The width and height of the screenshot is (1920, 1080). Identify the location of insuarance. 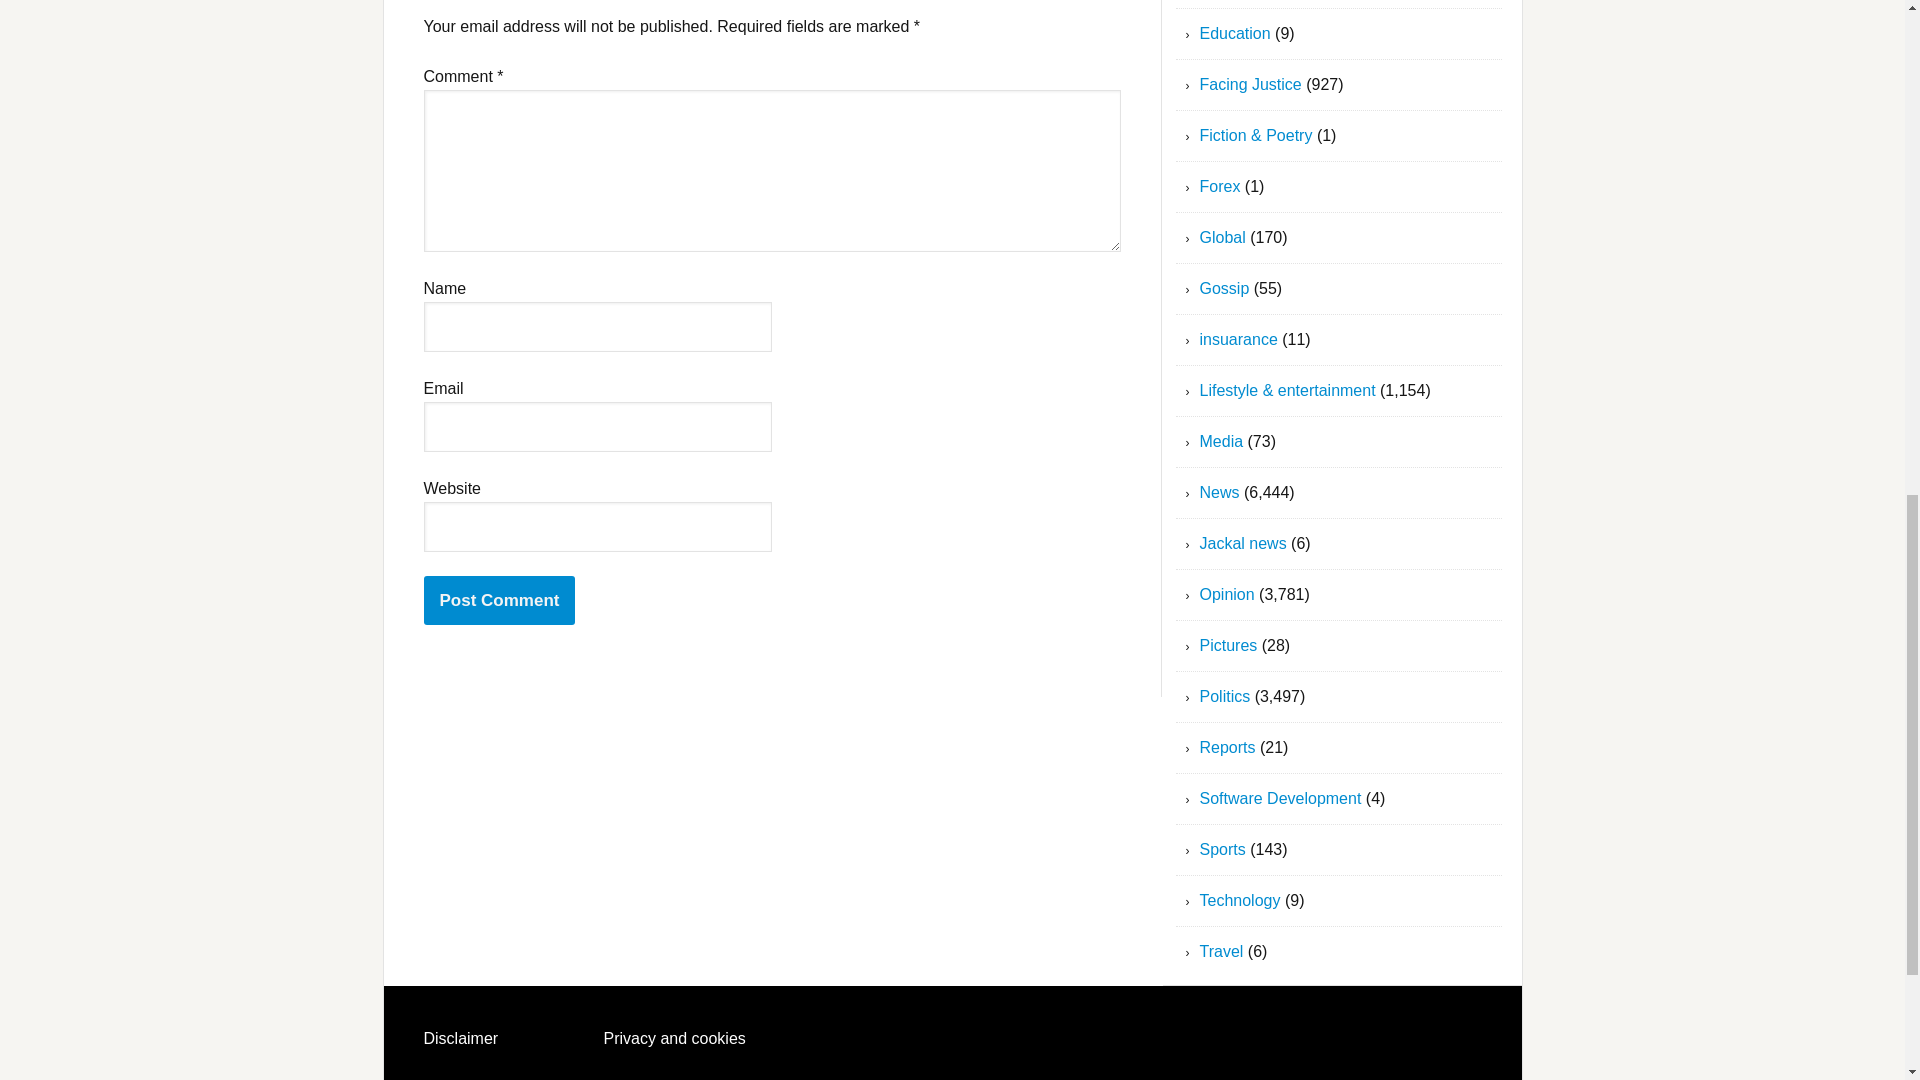
(1239, 338).